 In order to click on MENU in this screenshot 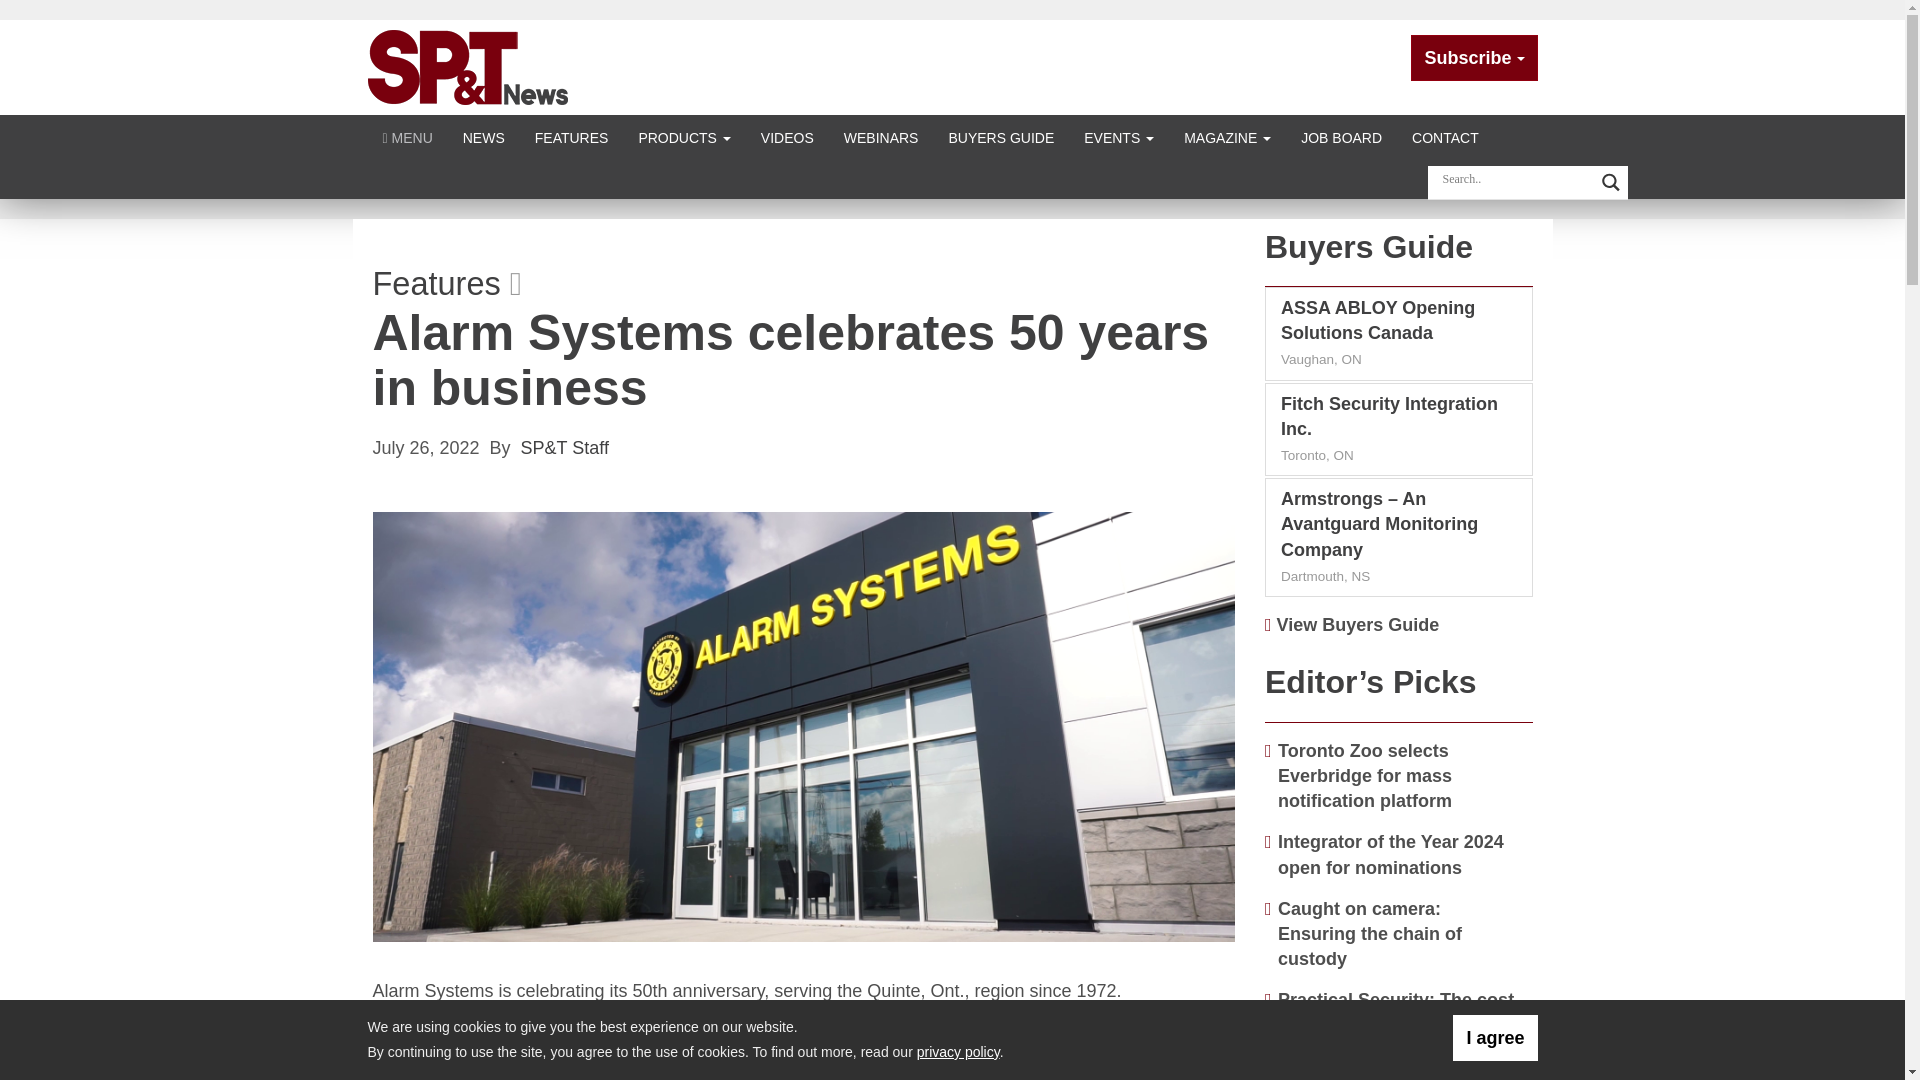, I will do `click(408, 136)`.